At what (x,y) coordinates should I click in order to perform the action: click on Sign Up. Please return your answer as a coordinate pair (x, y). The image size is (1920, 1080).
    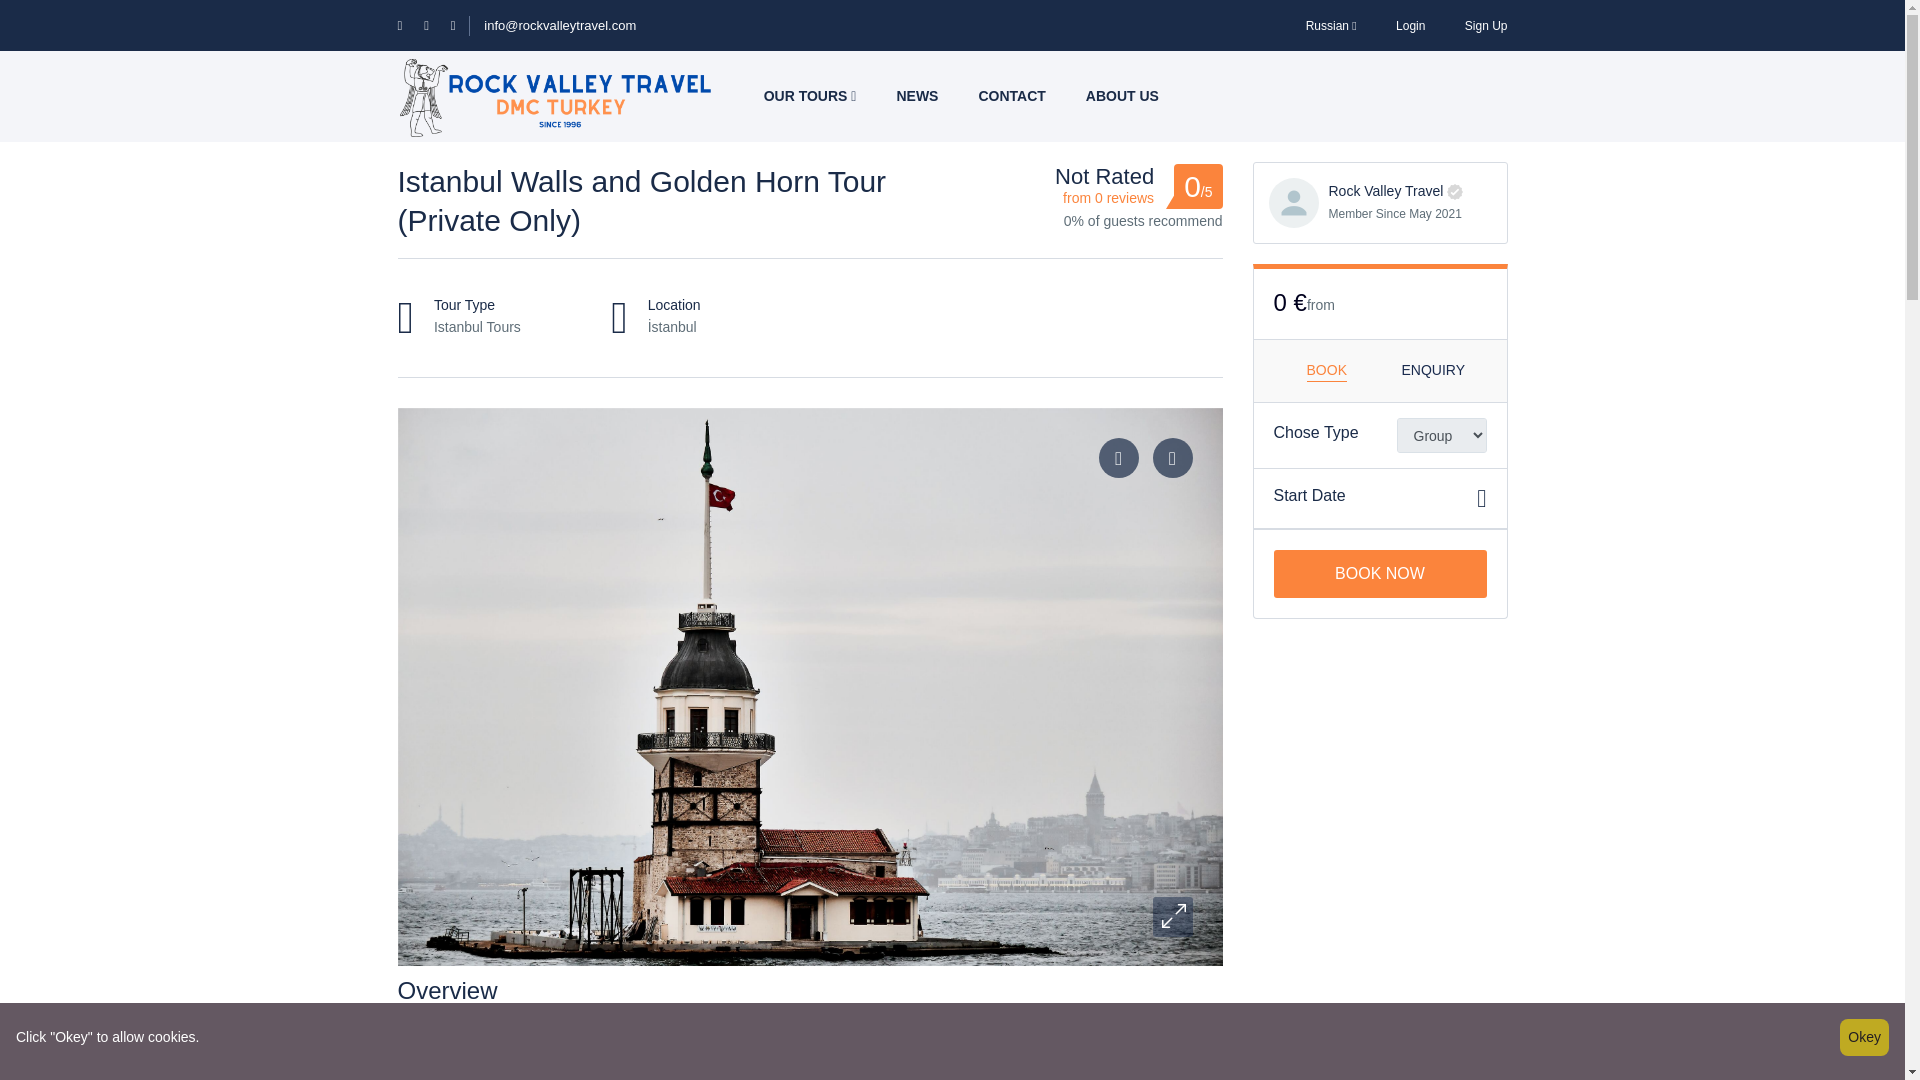
    Looking at the image, I should click on (1486, 25).